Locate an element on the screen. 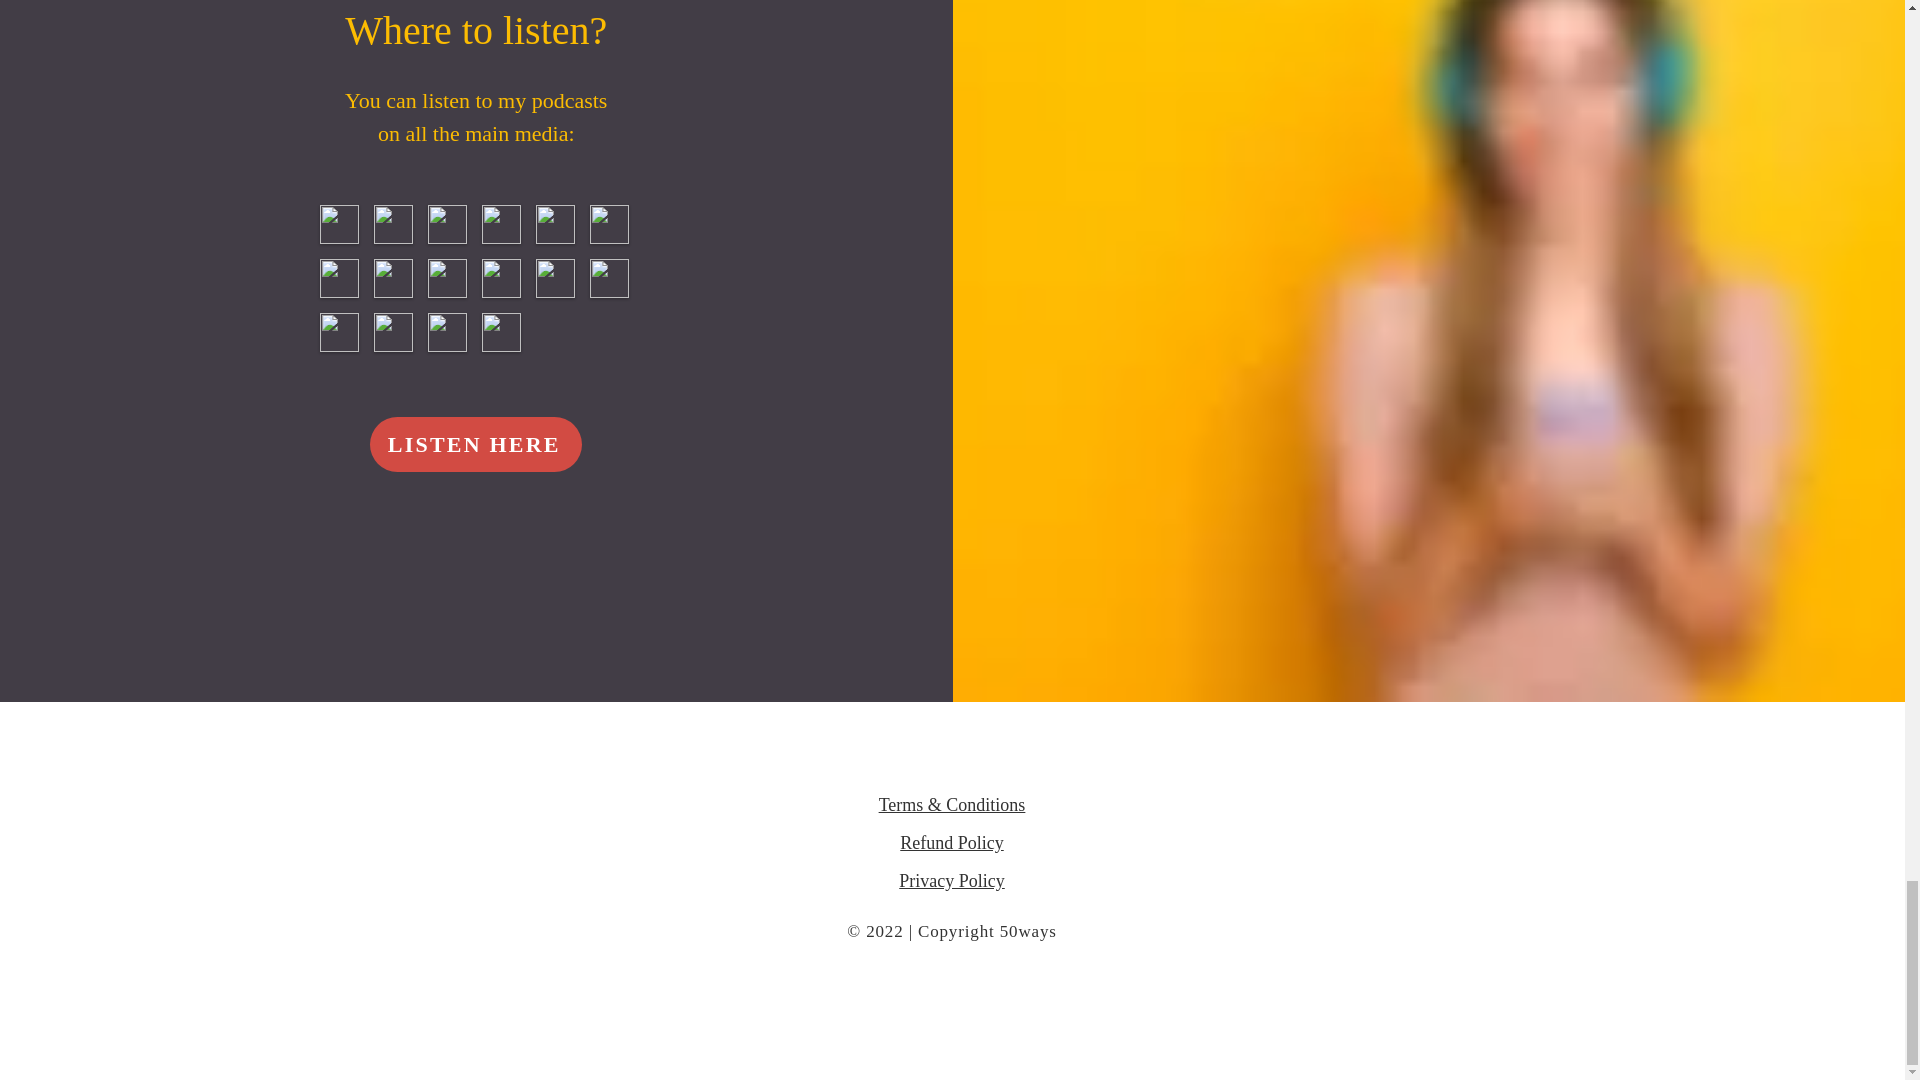  Refund Policy is located at coordinates (952, 842).